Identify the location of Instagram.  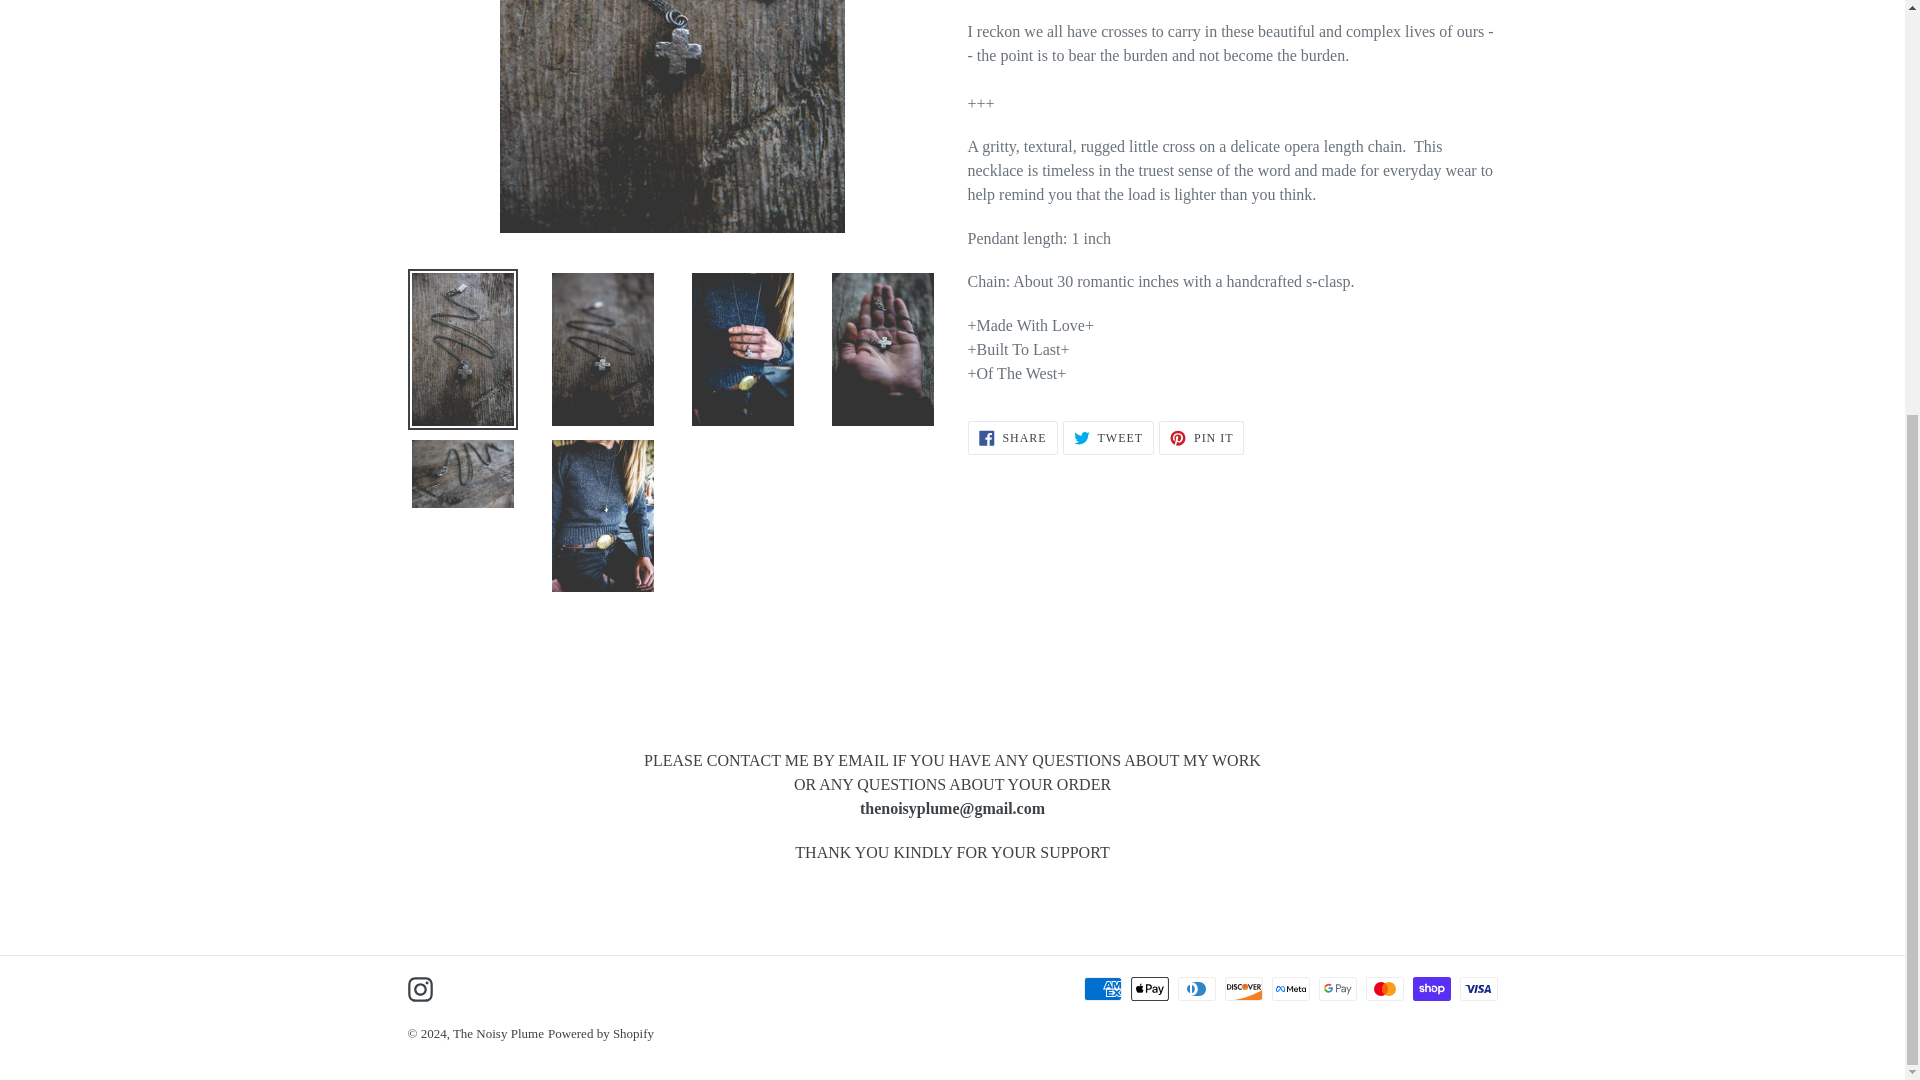
(1202, 438).